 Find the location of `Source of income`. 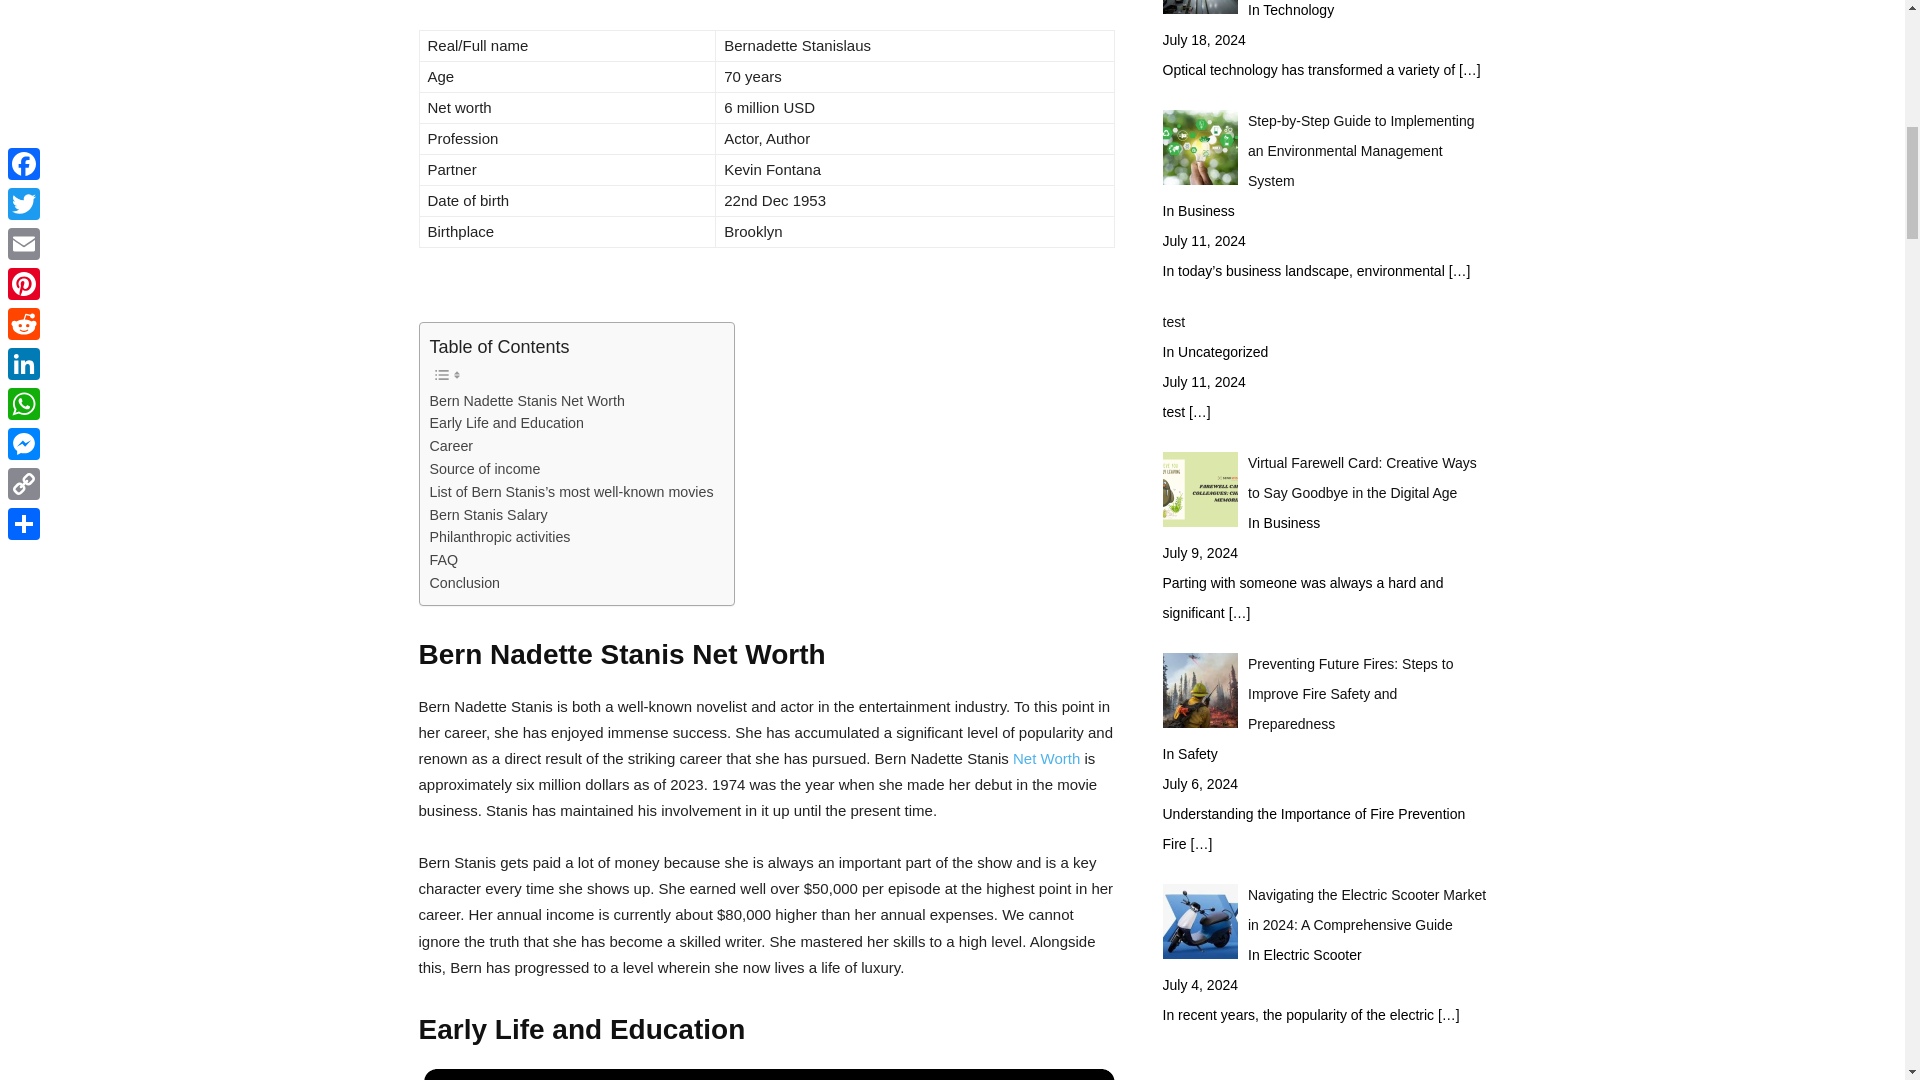

Source of income is located at coordinates (486, 468).